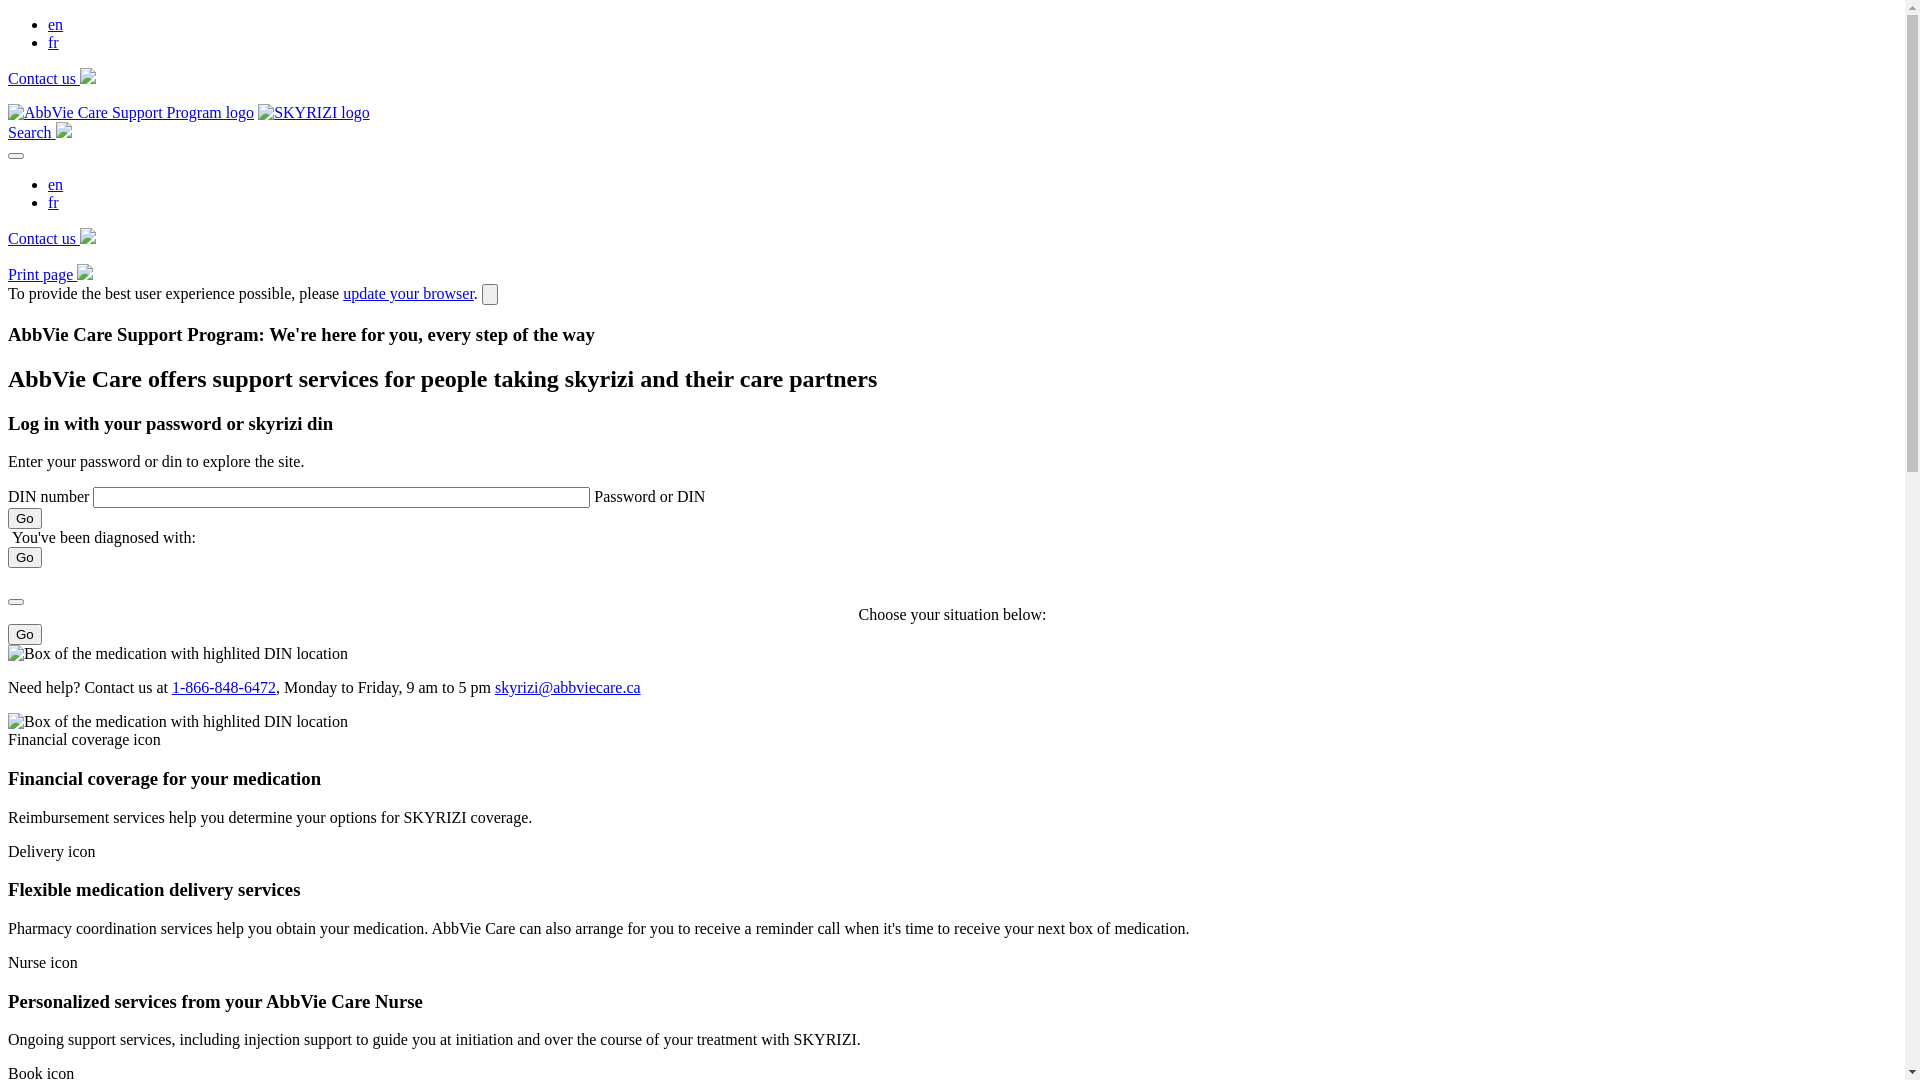  Describe the element at coordinates (50, 274) in the screenshot. I see `Print page` at that location.